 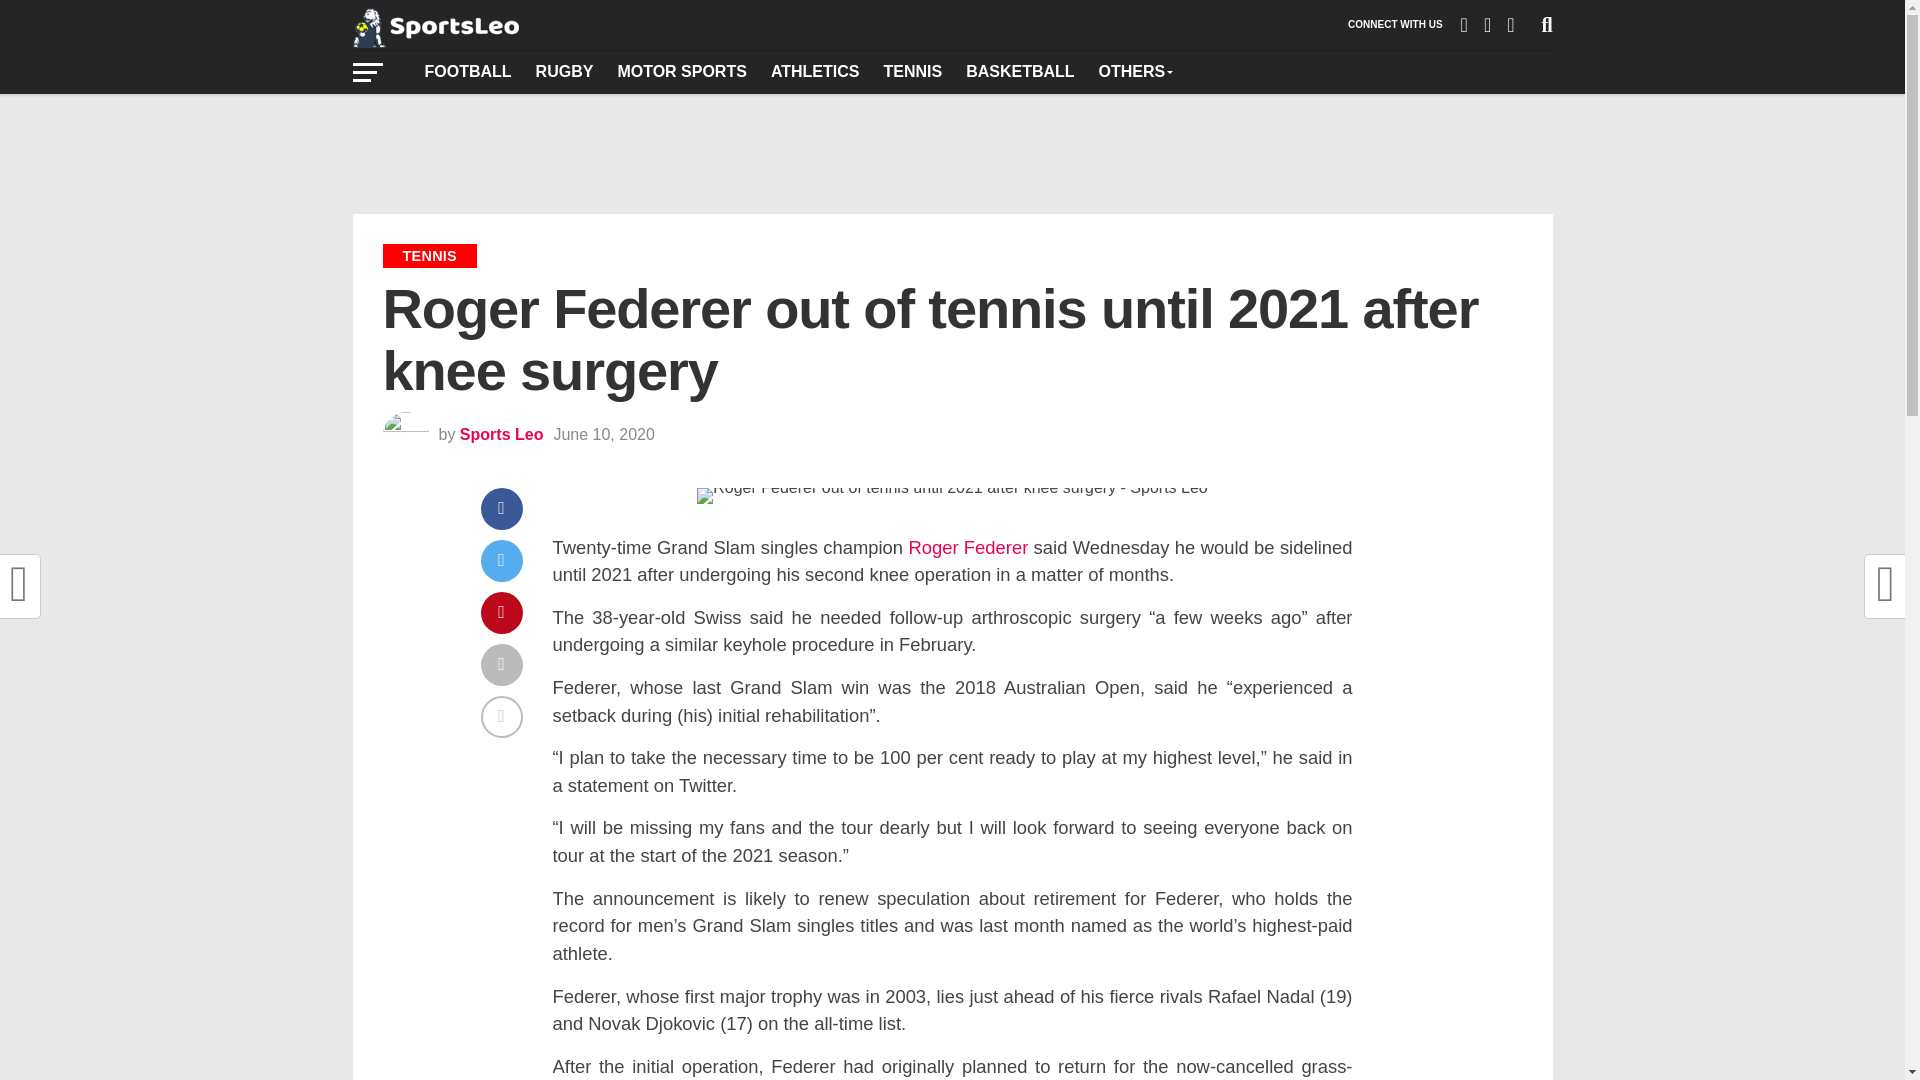 What do you see at coordinates (467, 71) in the screenshot?
I see `FOOTBALL` at bounding box center [467, 71].